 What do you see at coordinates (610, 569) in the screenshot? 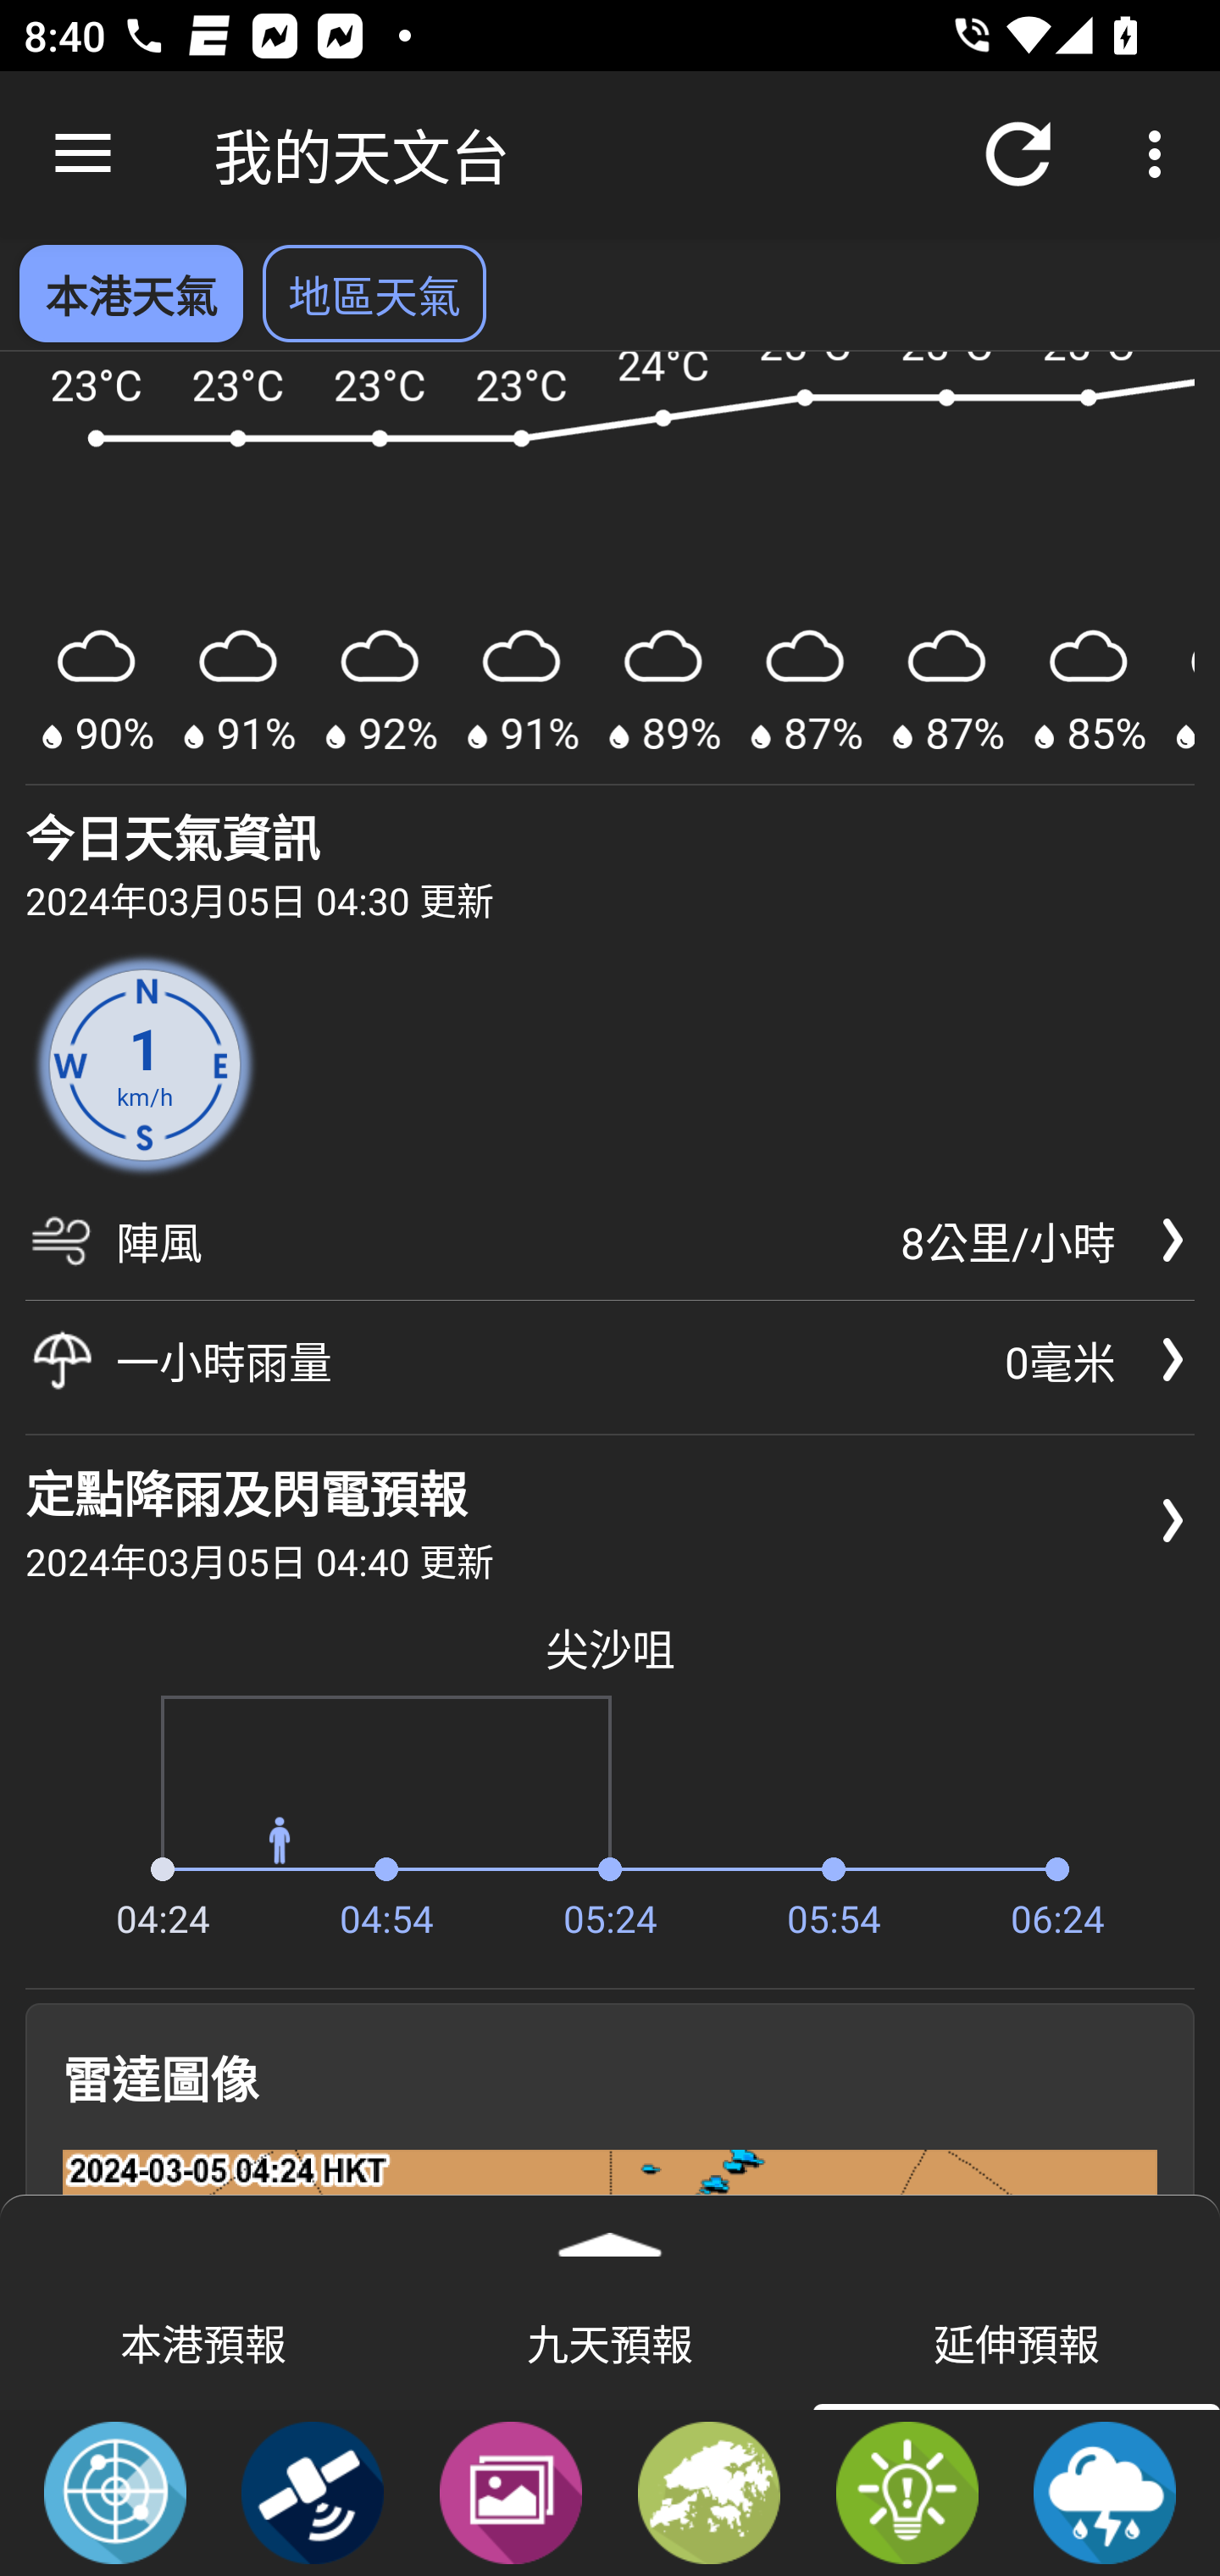
I see `九天自動天氣預報 圖片
輕按進入內頁，即可了解詳細資料。 ARWF` at bounding box center [610, 569].